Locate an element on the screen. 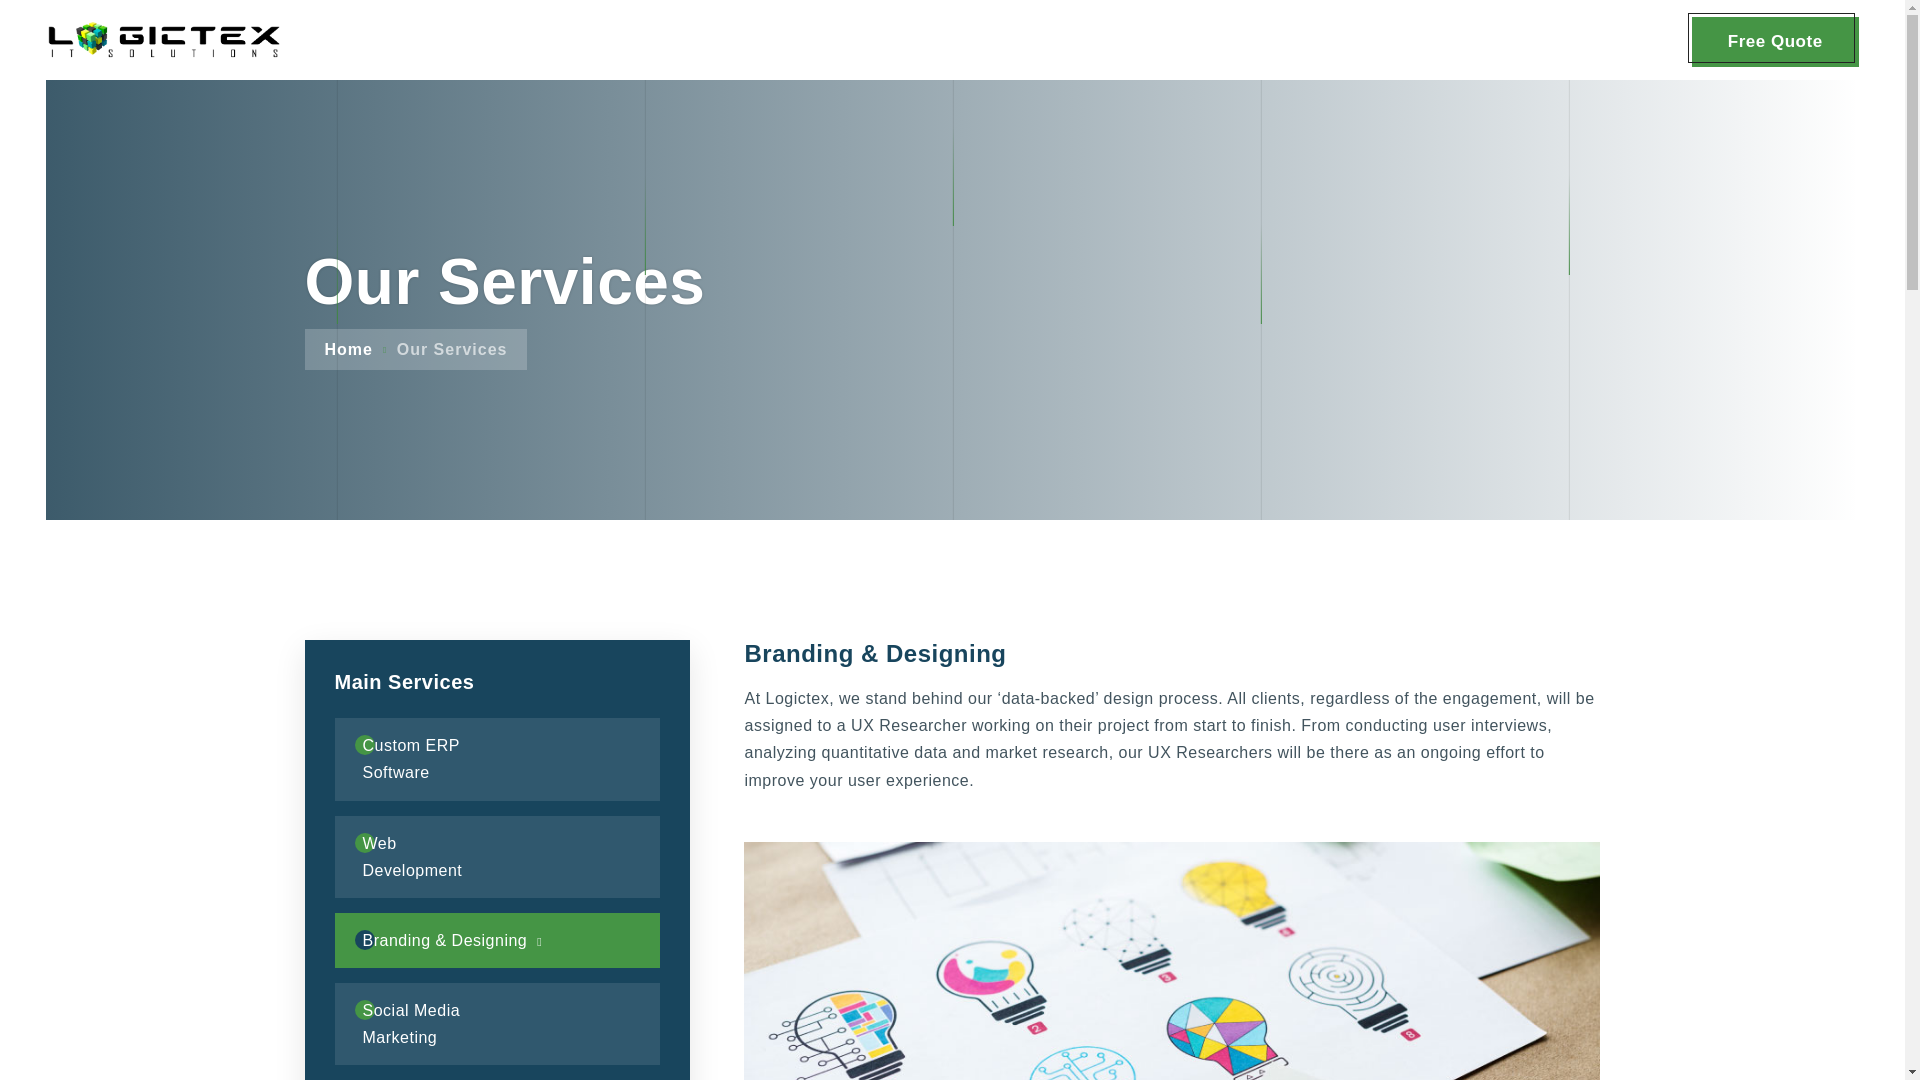 Image resolution: width=1920 pixels, height=1080 pixels. Social Media Marketing is located at coordinates (448, 1023).